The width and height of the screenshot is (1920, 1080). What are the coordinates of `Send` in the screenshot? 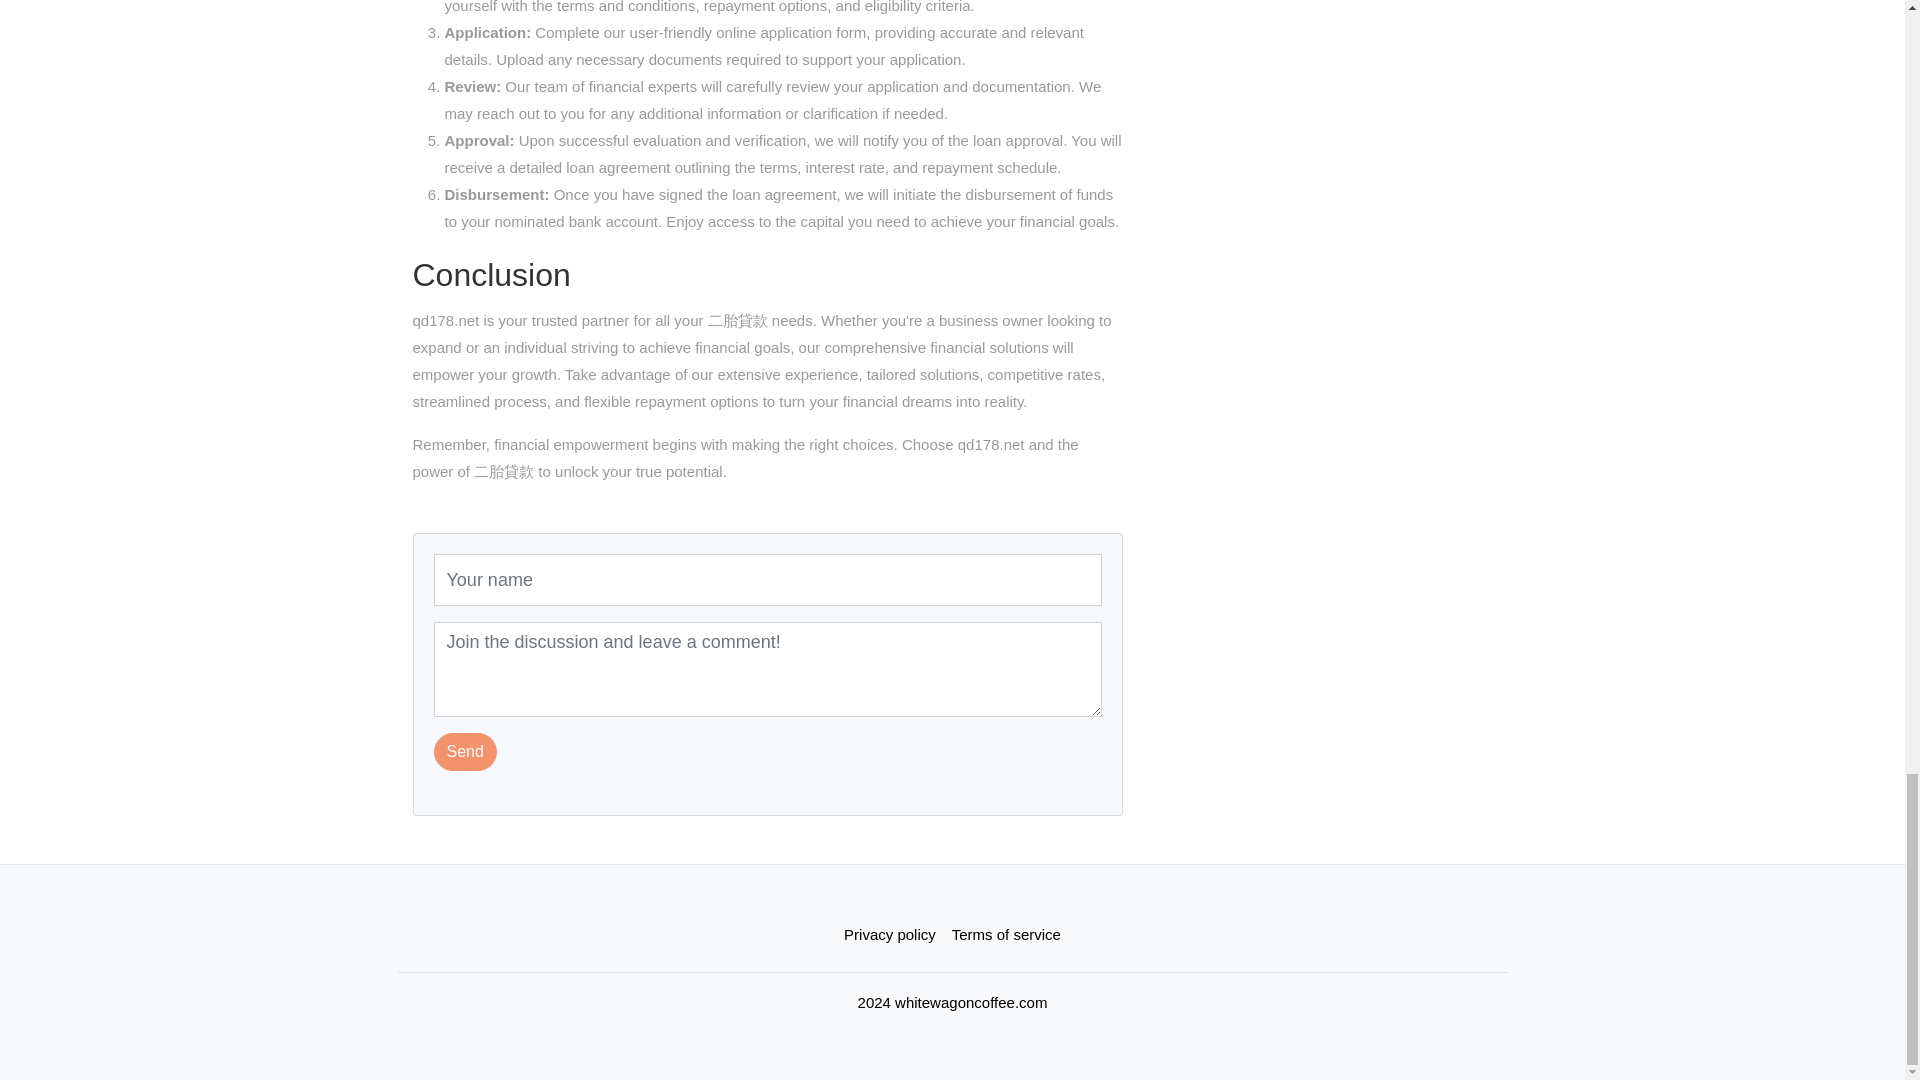 It's located at (465, 752).